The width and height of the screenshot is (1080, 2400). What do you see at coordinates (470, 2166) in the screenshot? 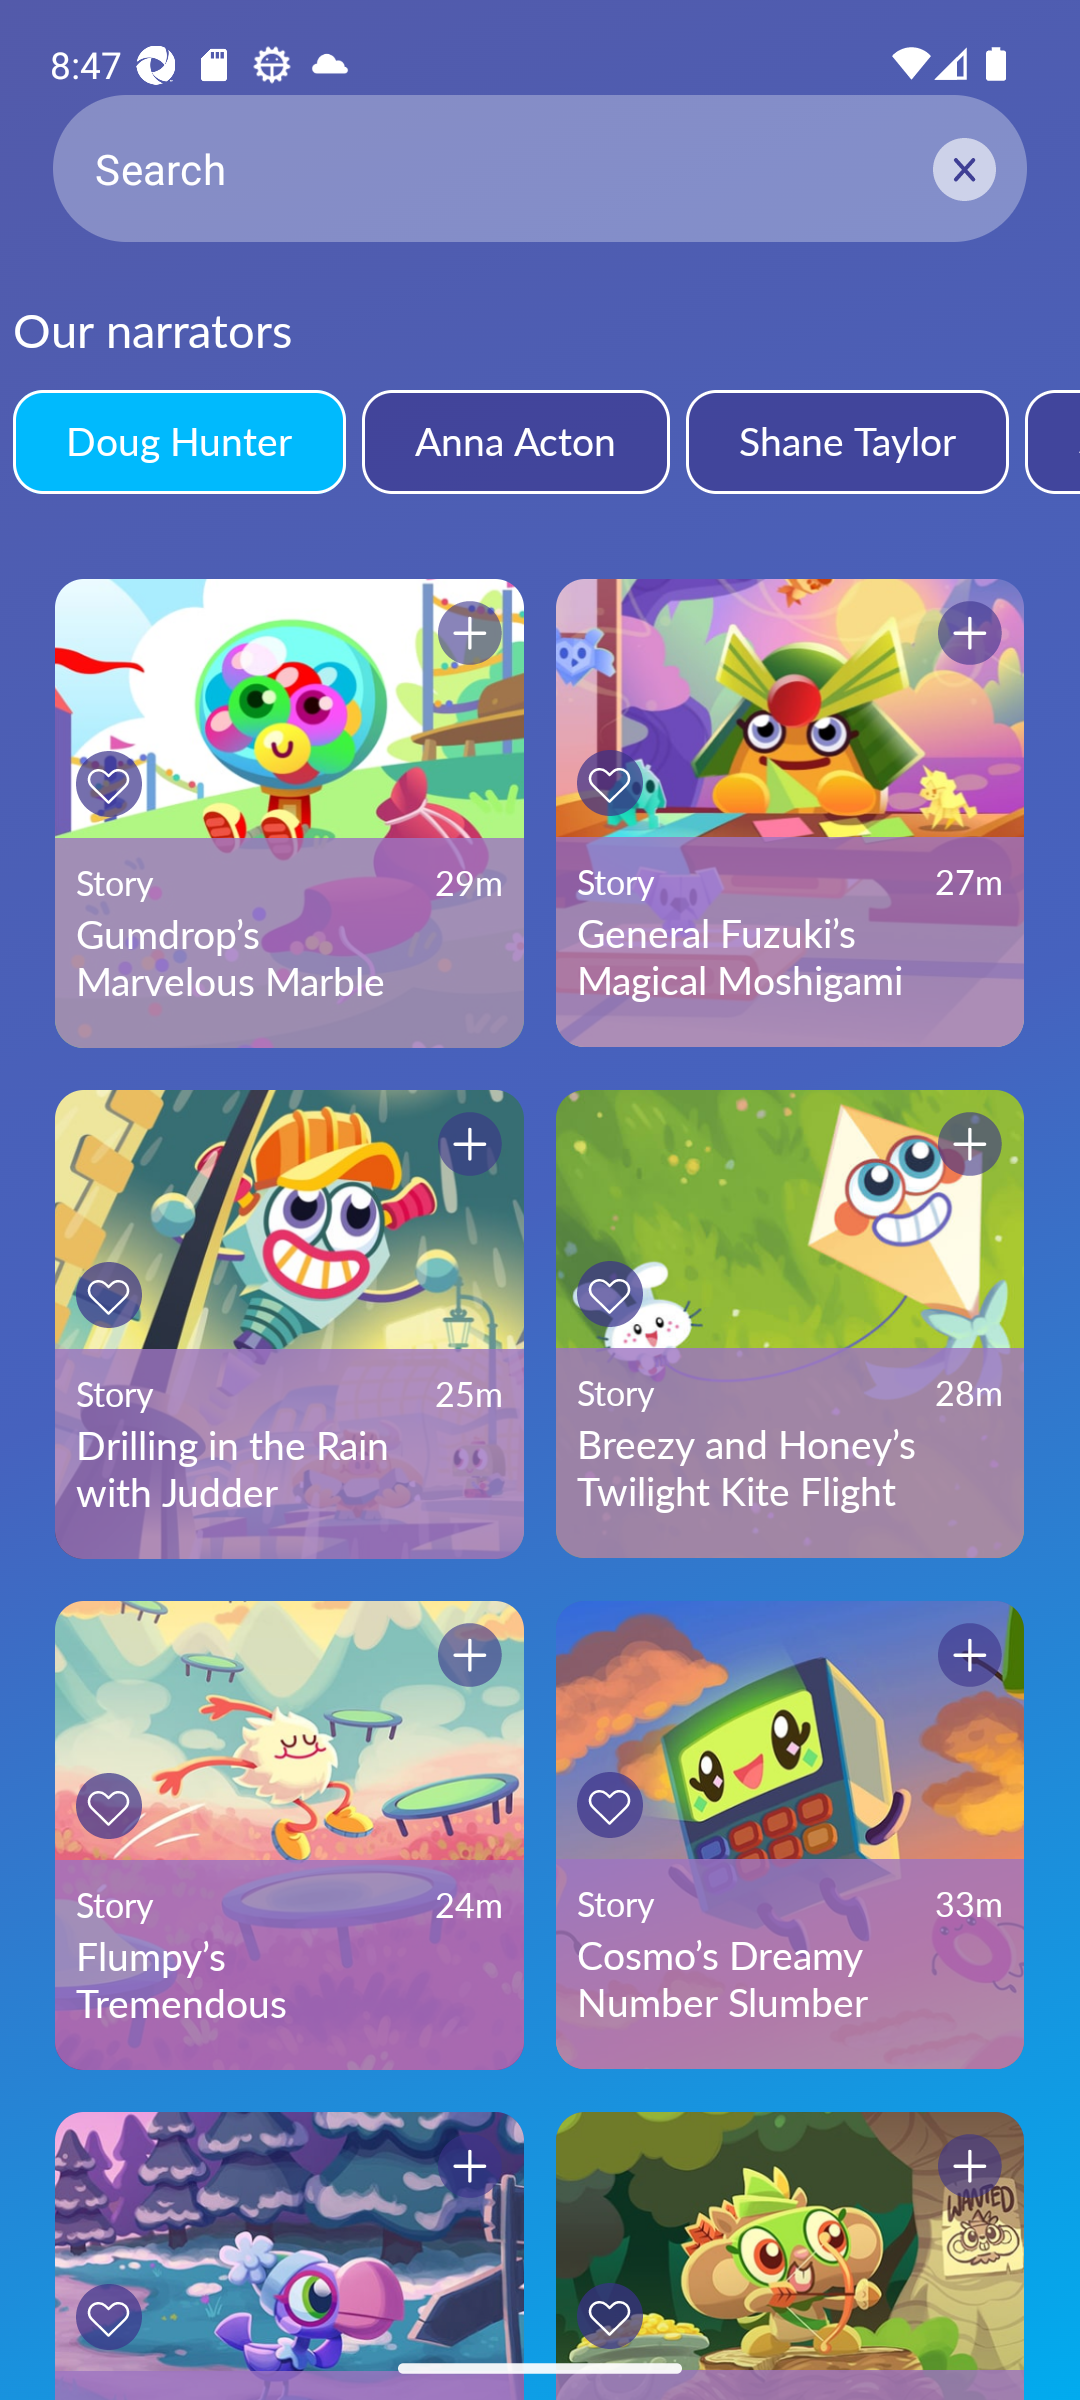
I see `Button` at bounding box center [470, 2166].